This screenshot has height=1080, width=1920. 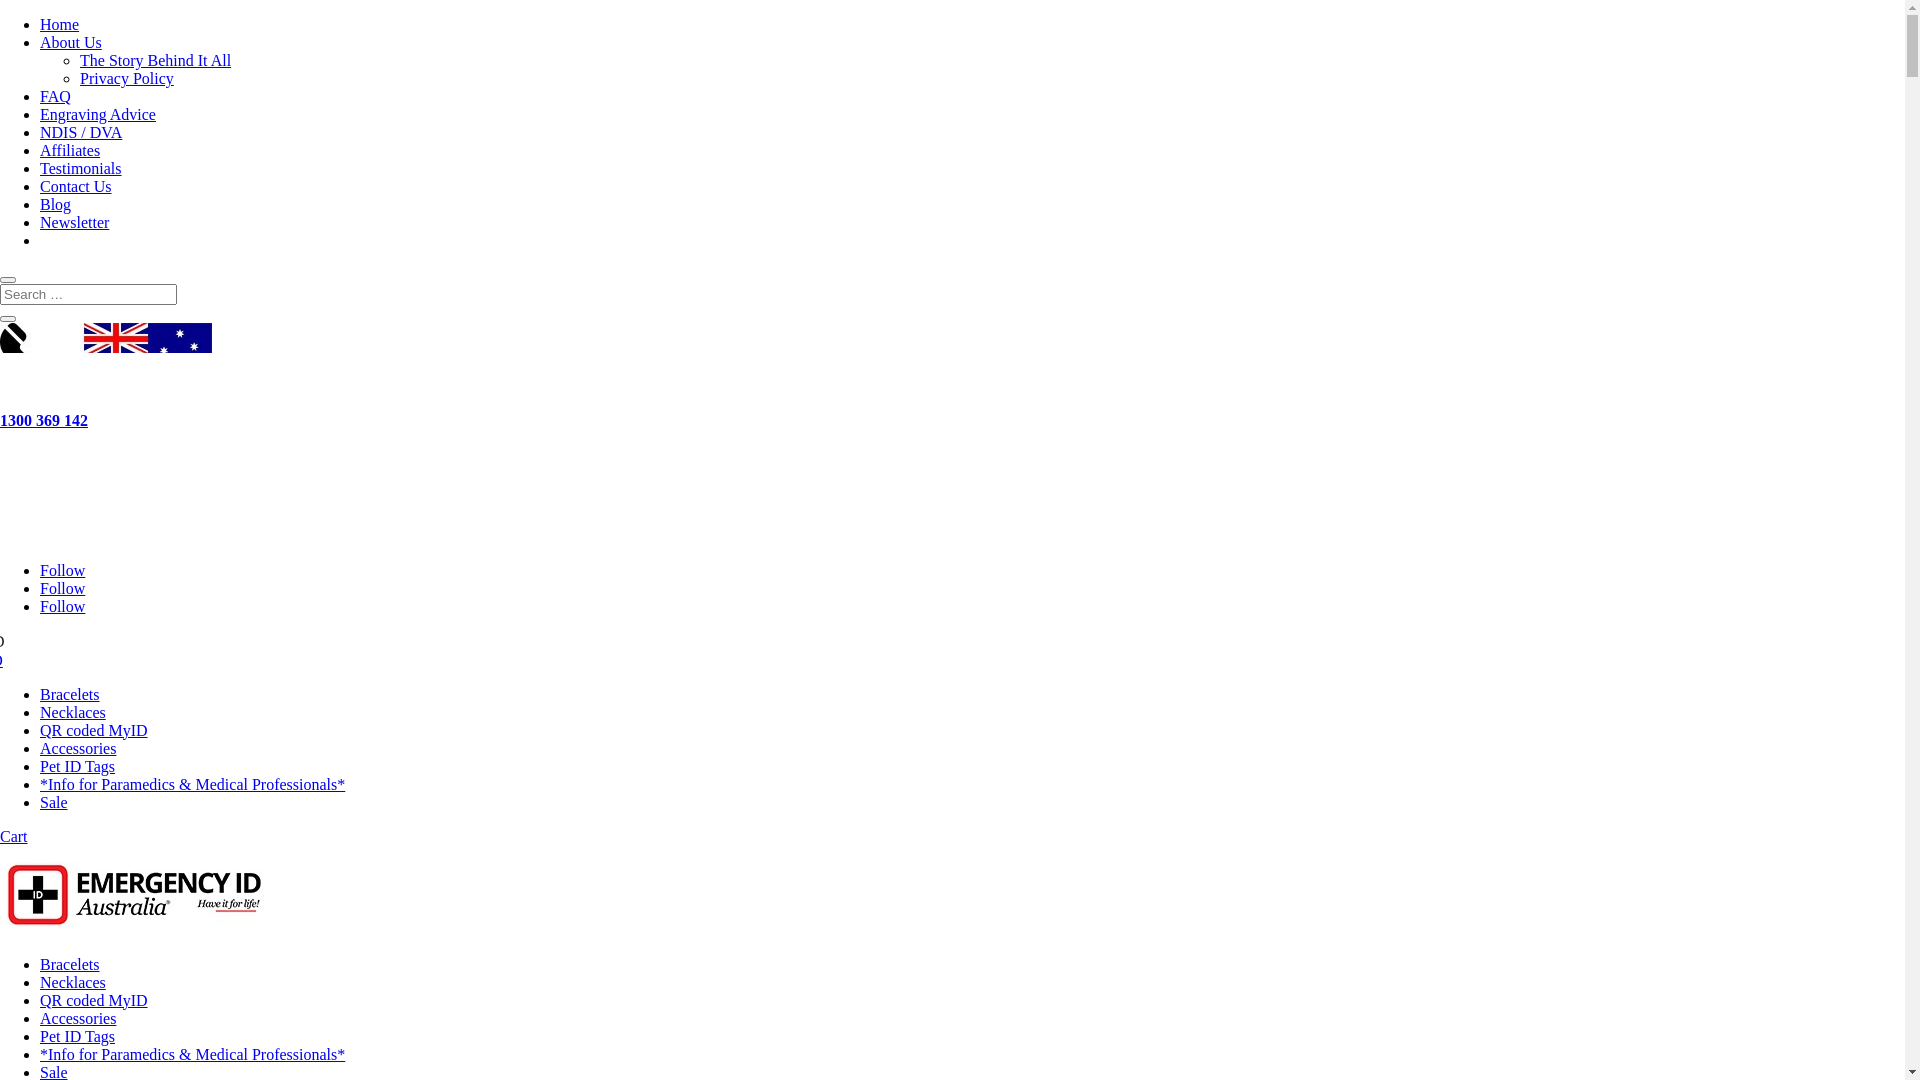 What do you see at coordinates (2, 660) in the screenshot?
I see `NZD` at bounding box center [2, 660].